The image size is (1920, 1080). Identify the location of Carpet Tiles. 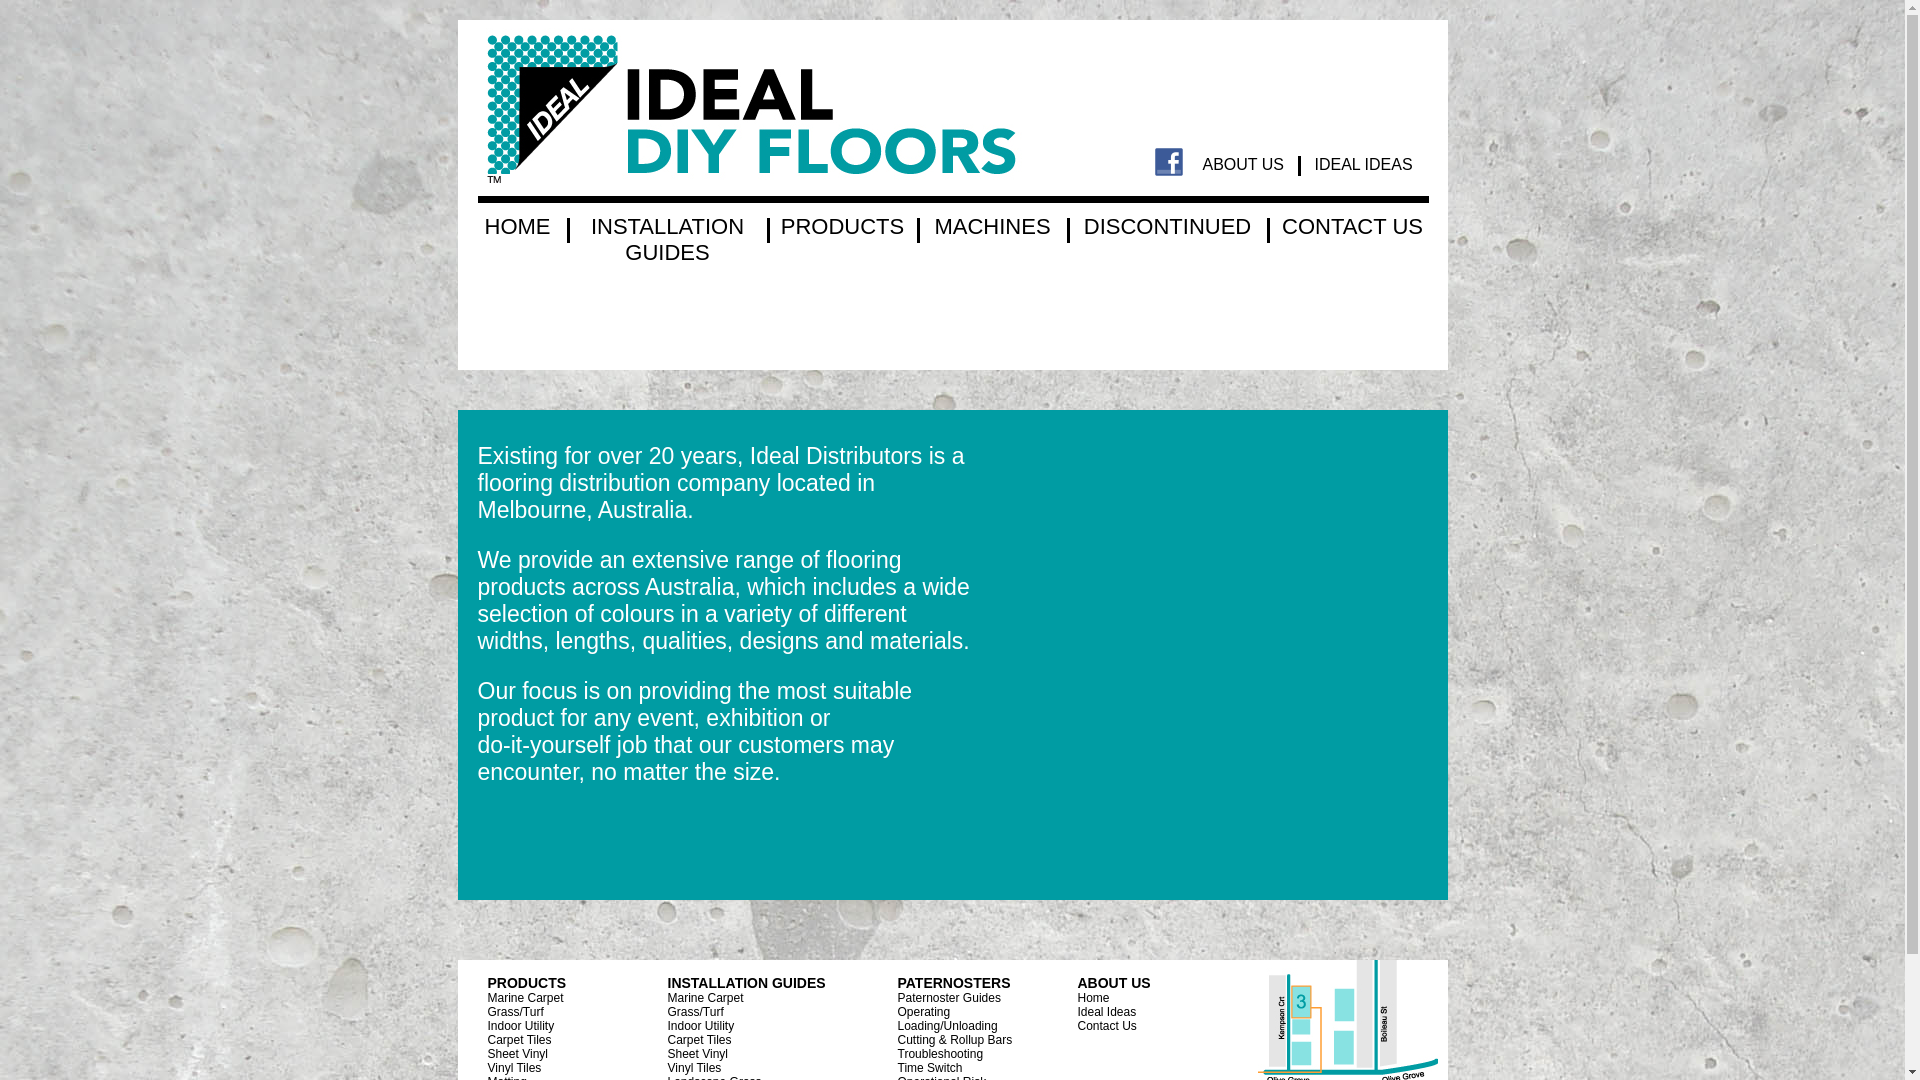
(700, 1038).